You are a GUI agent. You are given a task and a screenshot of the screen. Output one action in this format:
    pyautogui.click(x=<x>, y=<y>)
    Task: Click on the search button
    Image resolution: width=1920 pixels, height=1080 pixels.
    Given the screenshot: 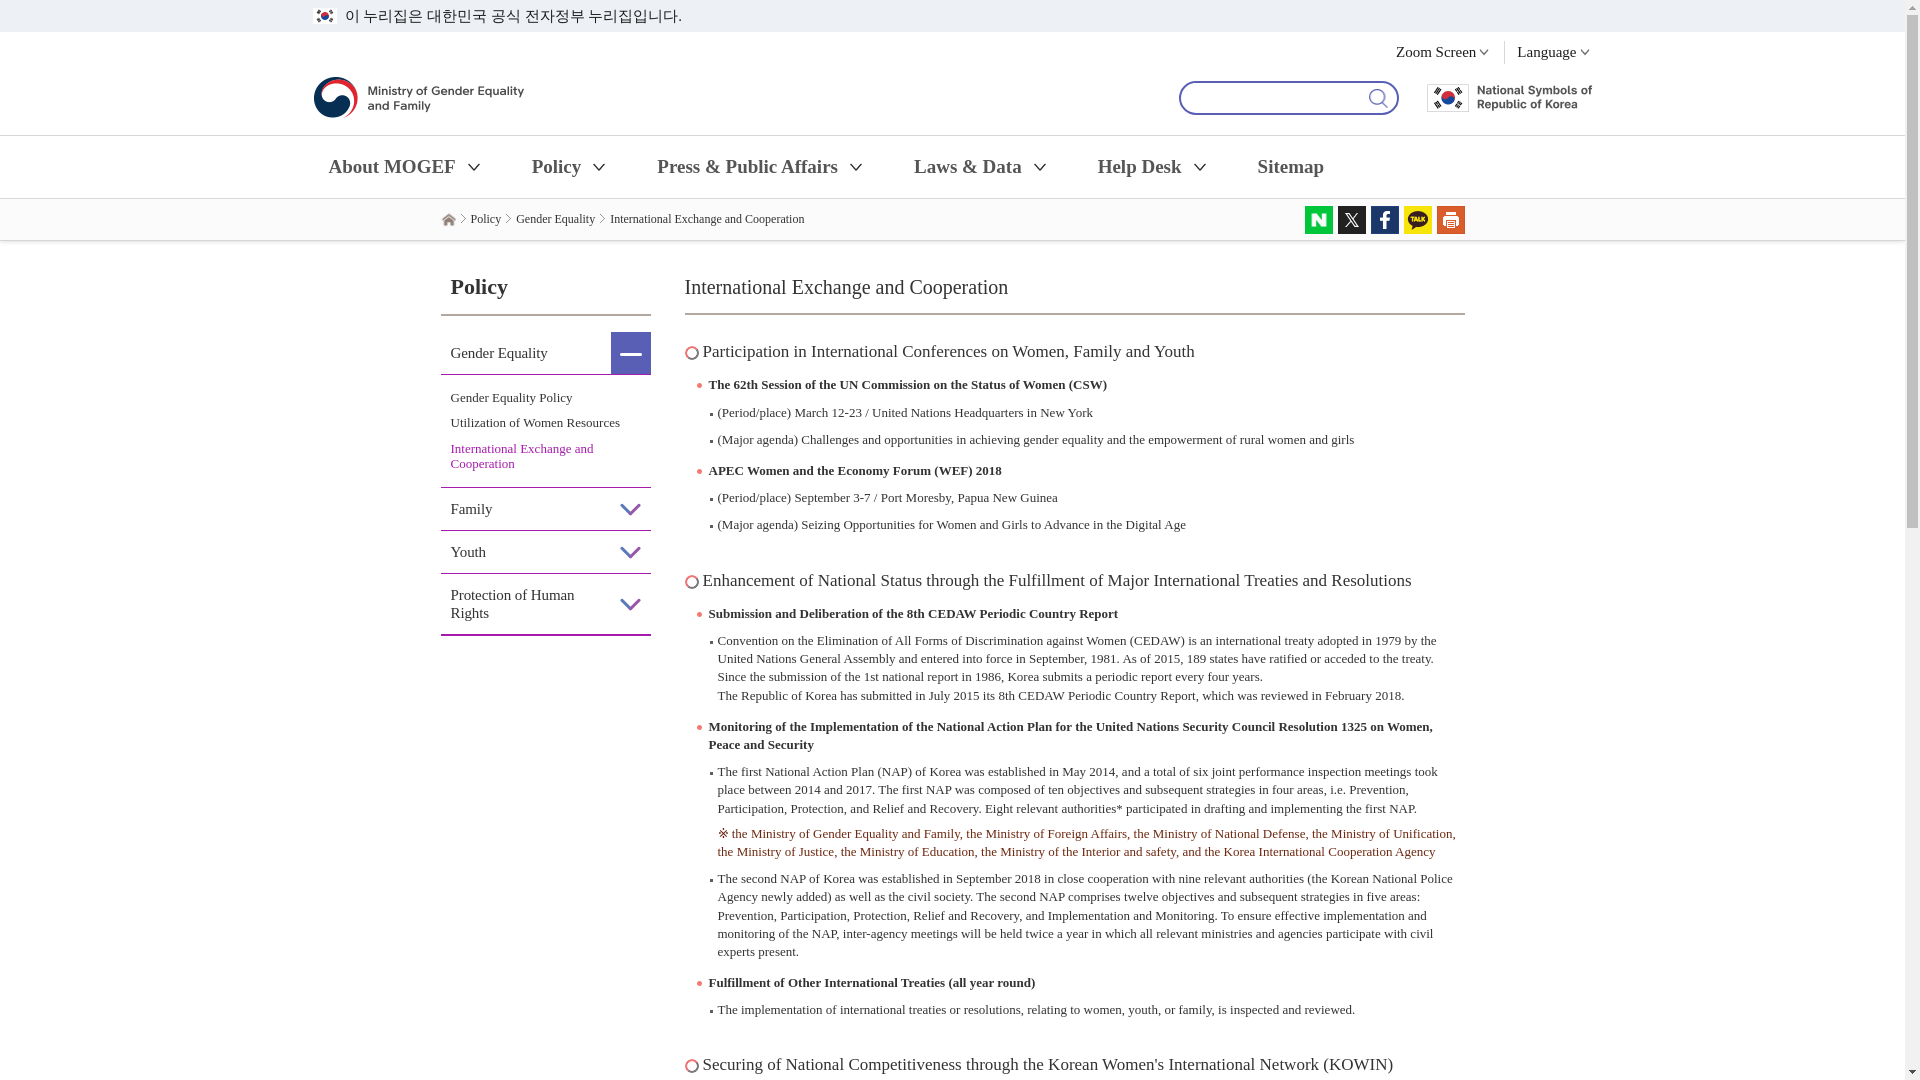 What is the action you would take?
    pyautogui.click(x=1376, y=98)
    